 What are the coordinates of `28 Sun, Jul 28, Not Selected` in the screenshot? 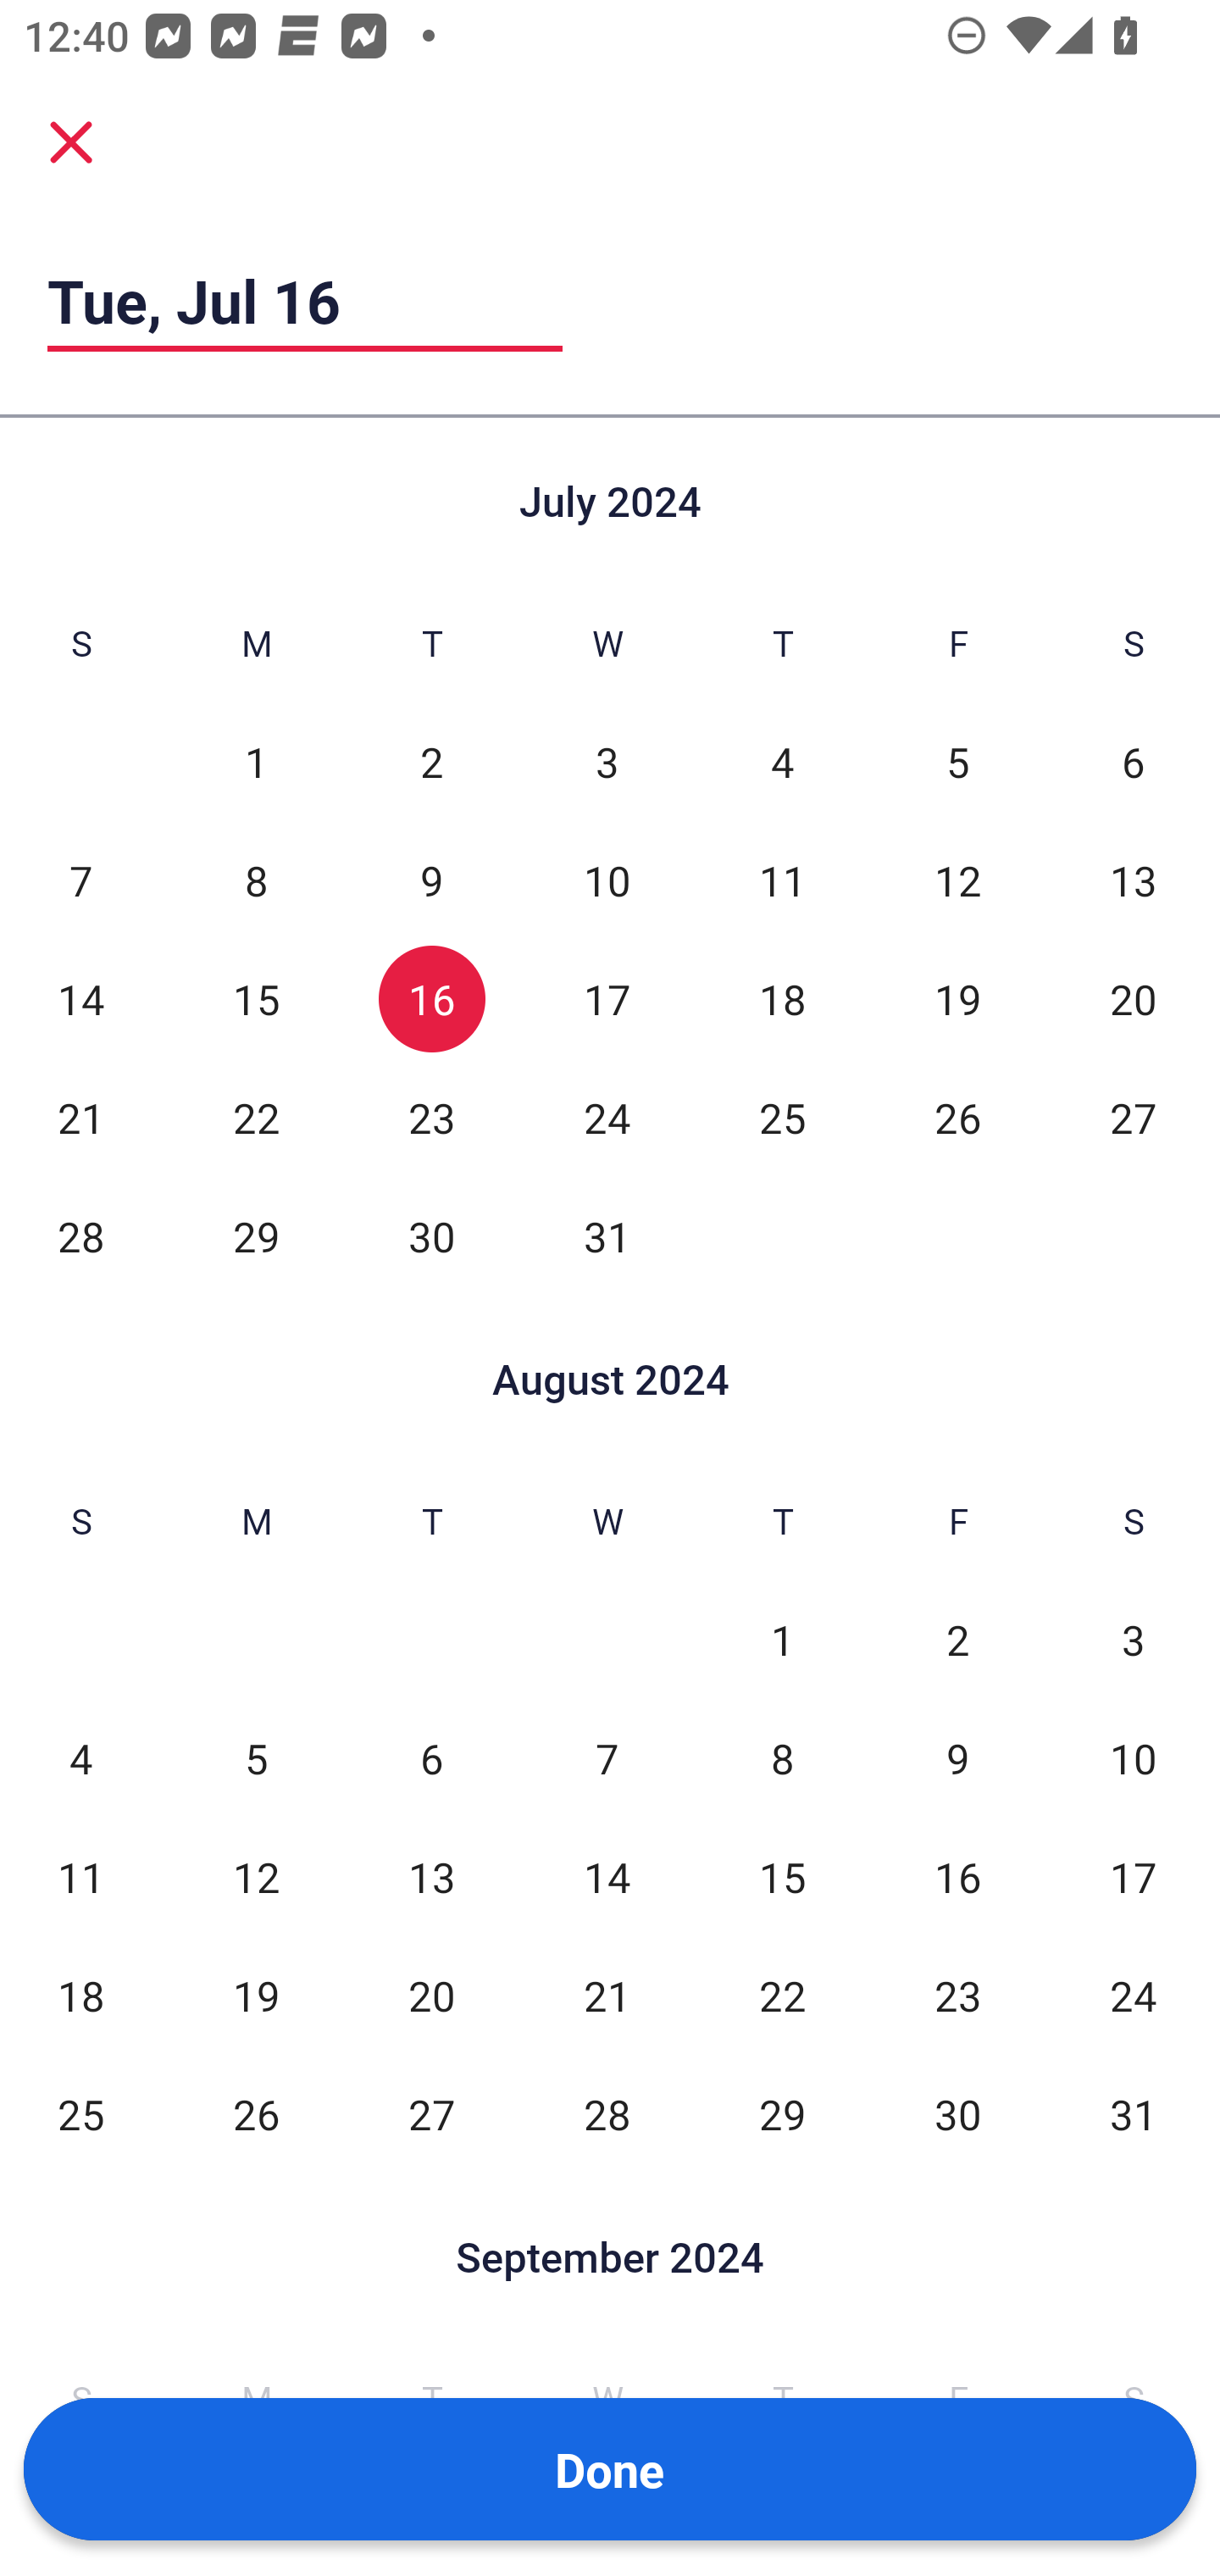 It's located at (80, 1236).